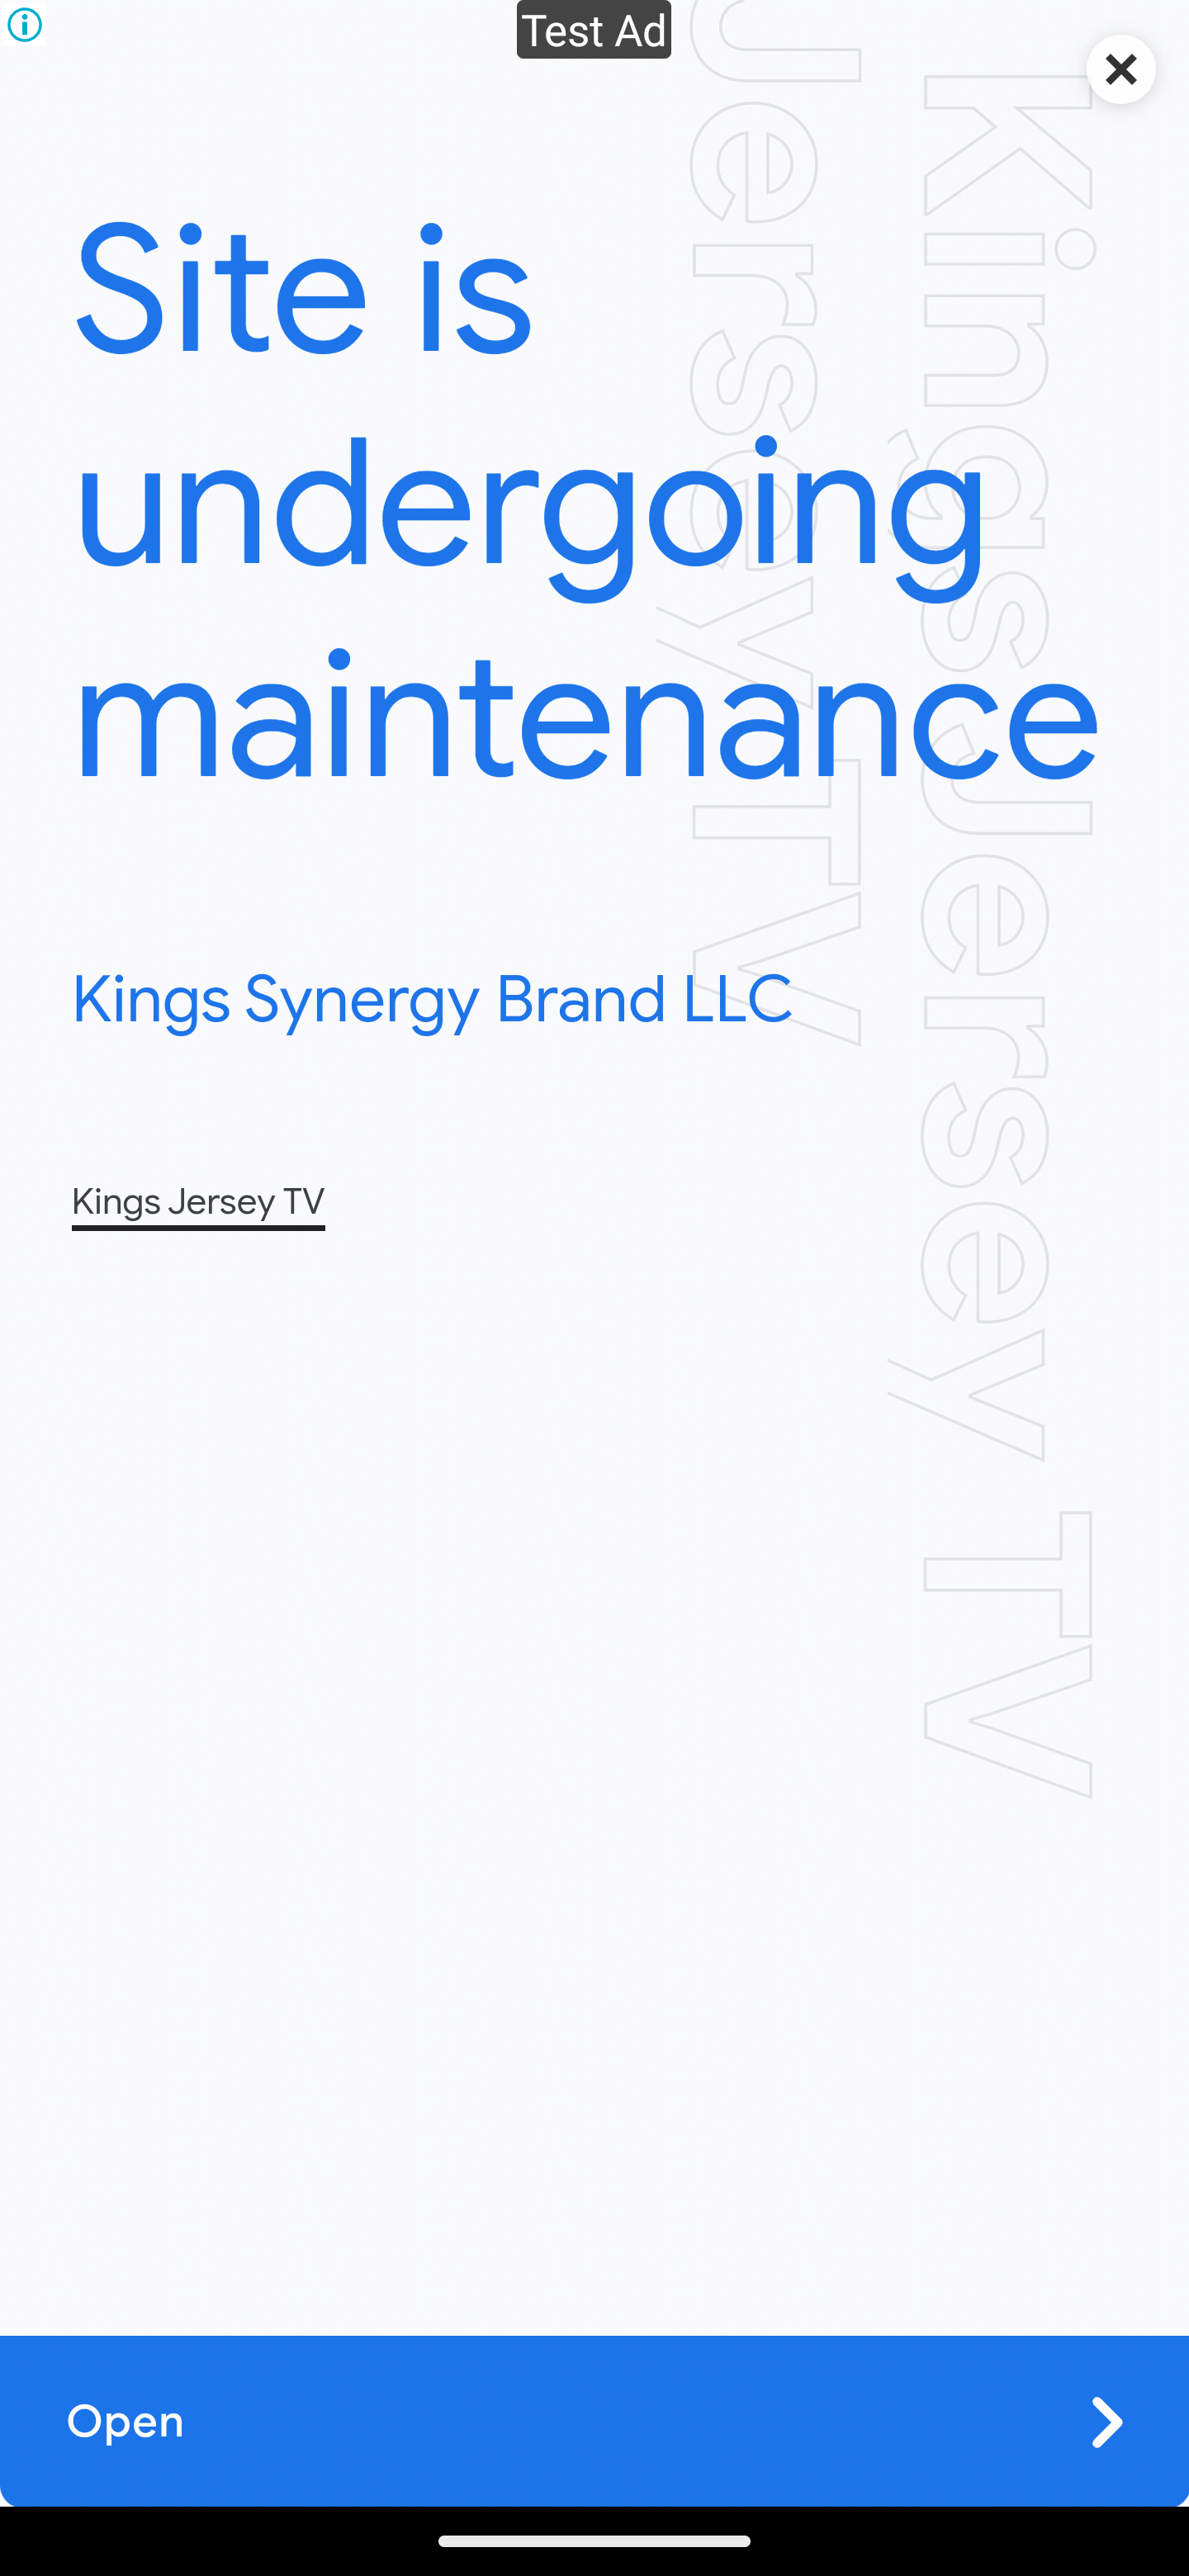 The height and width of the screenshot is (2576, 1189). Describe the element at coordinates (433, 1001) in the screenshot. I see `Kings Synergy Brand LLC` at that location.